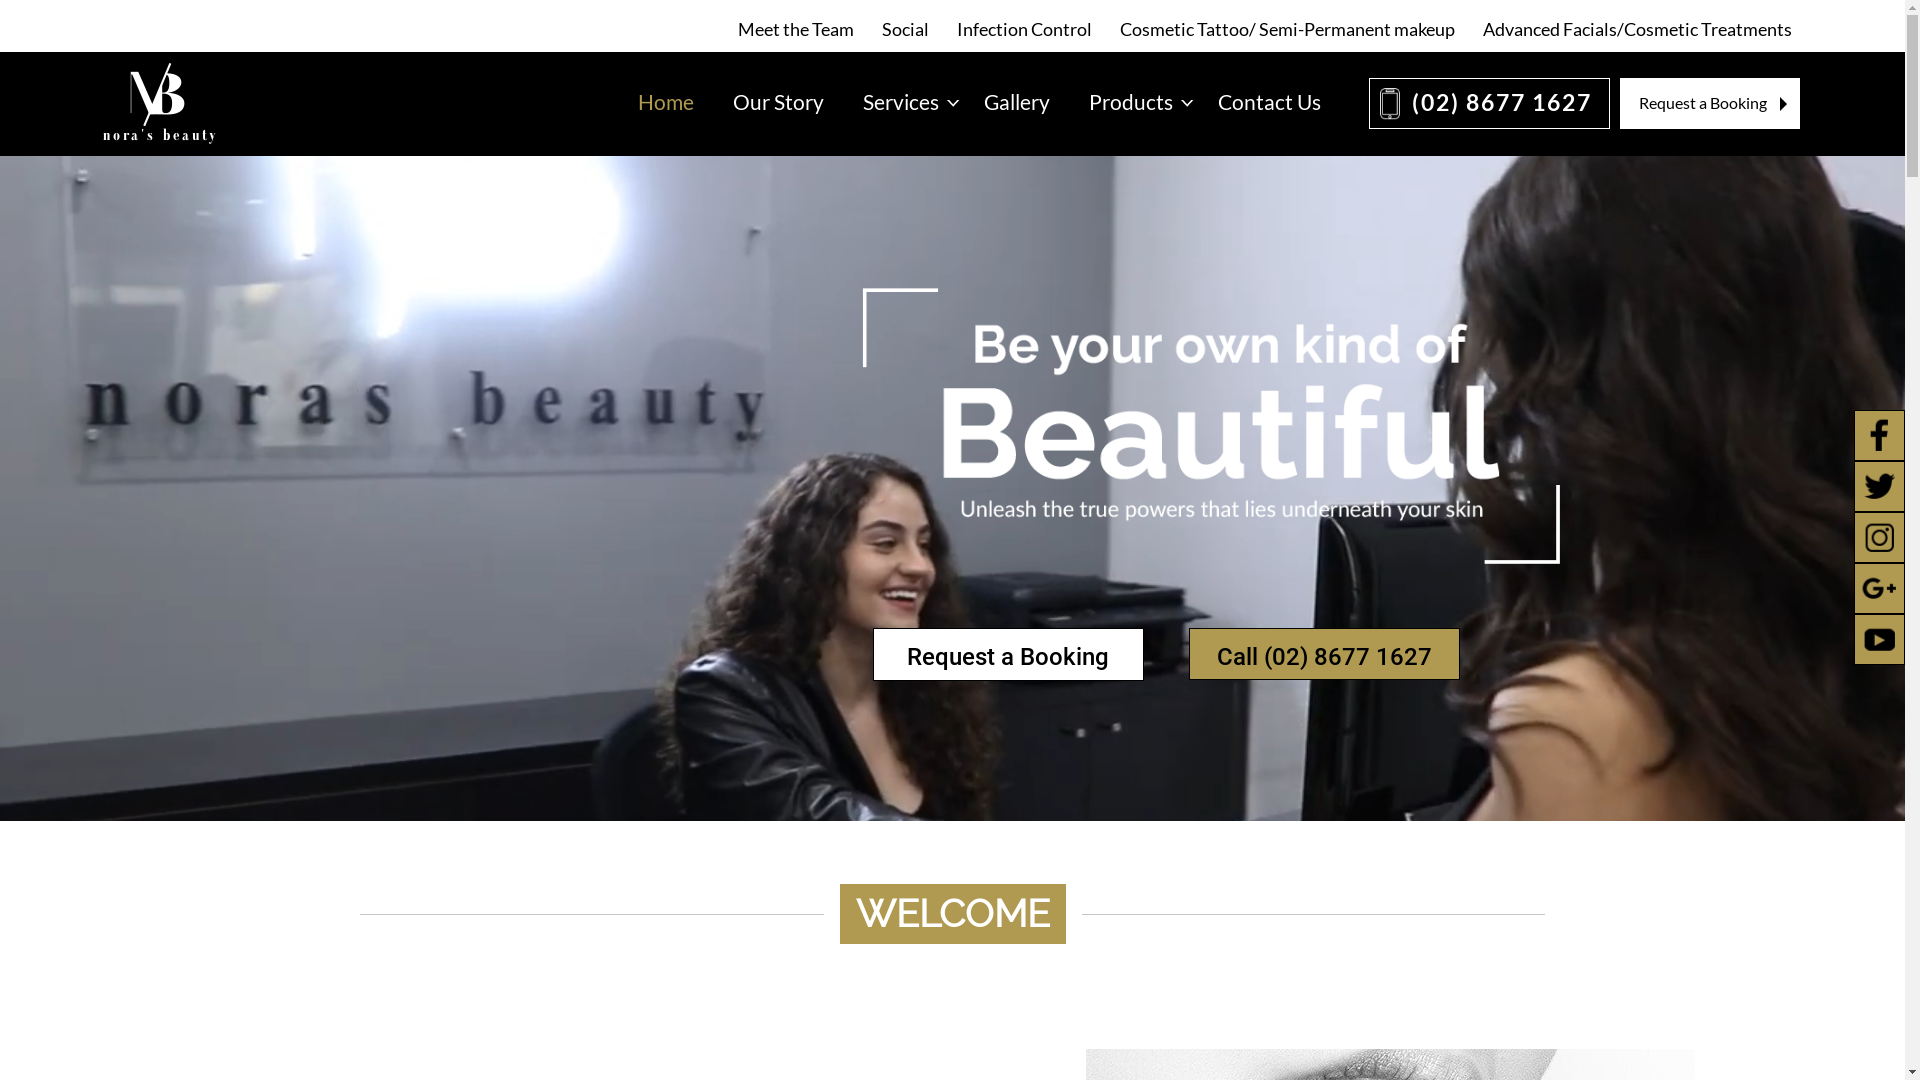 Image resolution: width=1920 pixels, height=1080 pixels. Describe the element at coordinates (665, 102) in the screenshot. I see `Home` at that location.